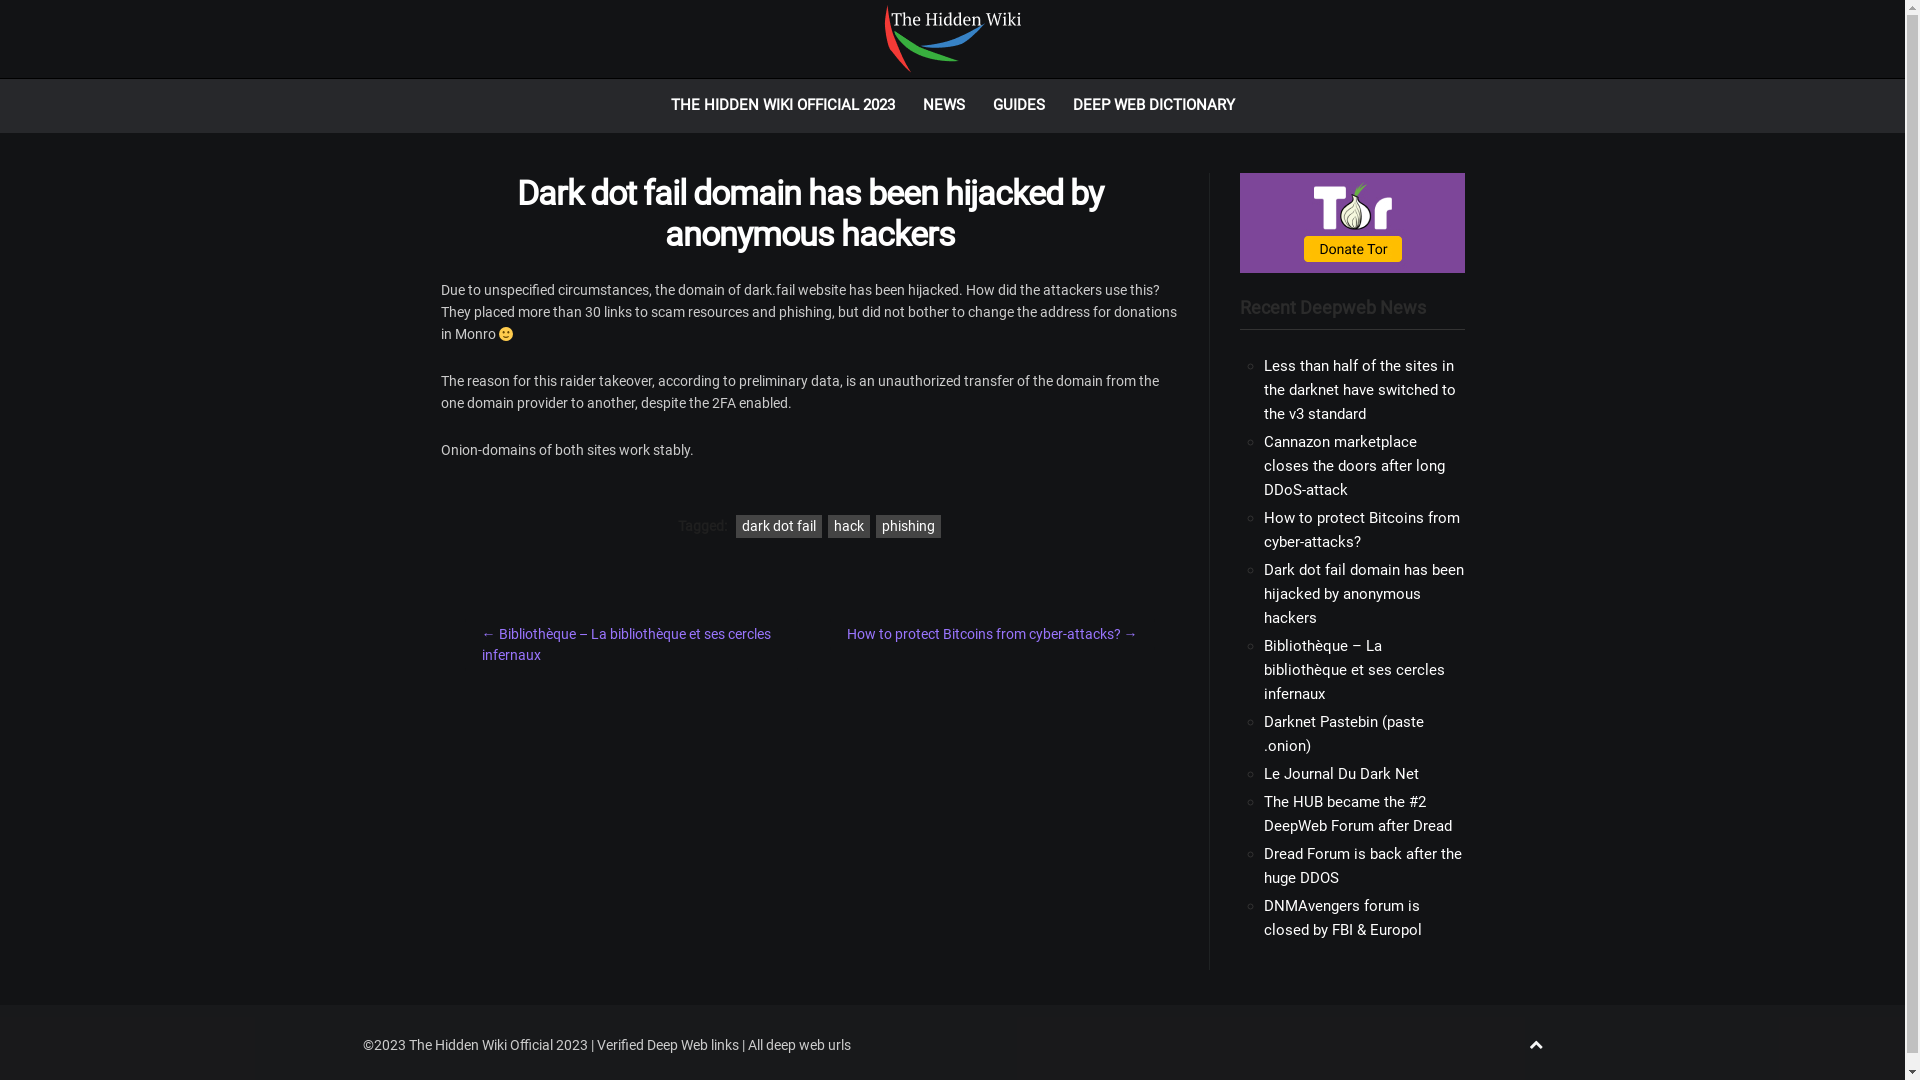 The image size is (1920, 1080). What do you see at coordinates (943, 105) in the screenshot?
I see `NEWS` at bounding box center [943, 105].